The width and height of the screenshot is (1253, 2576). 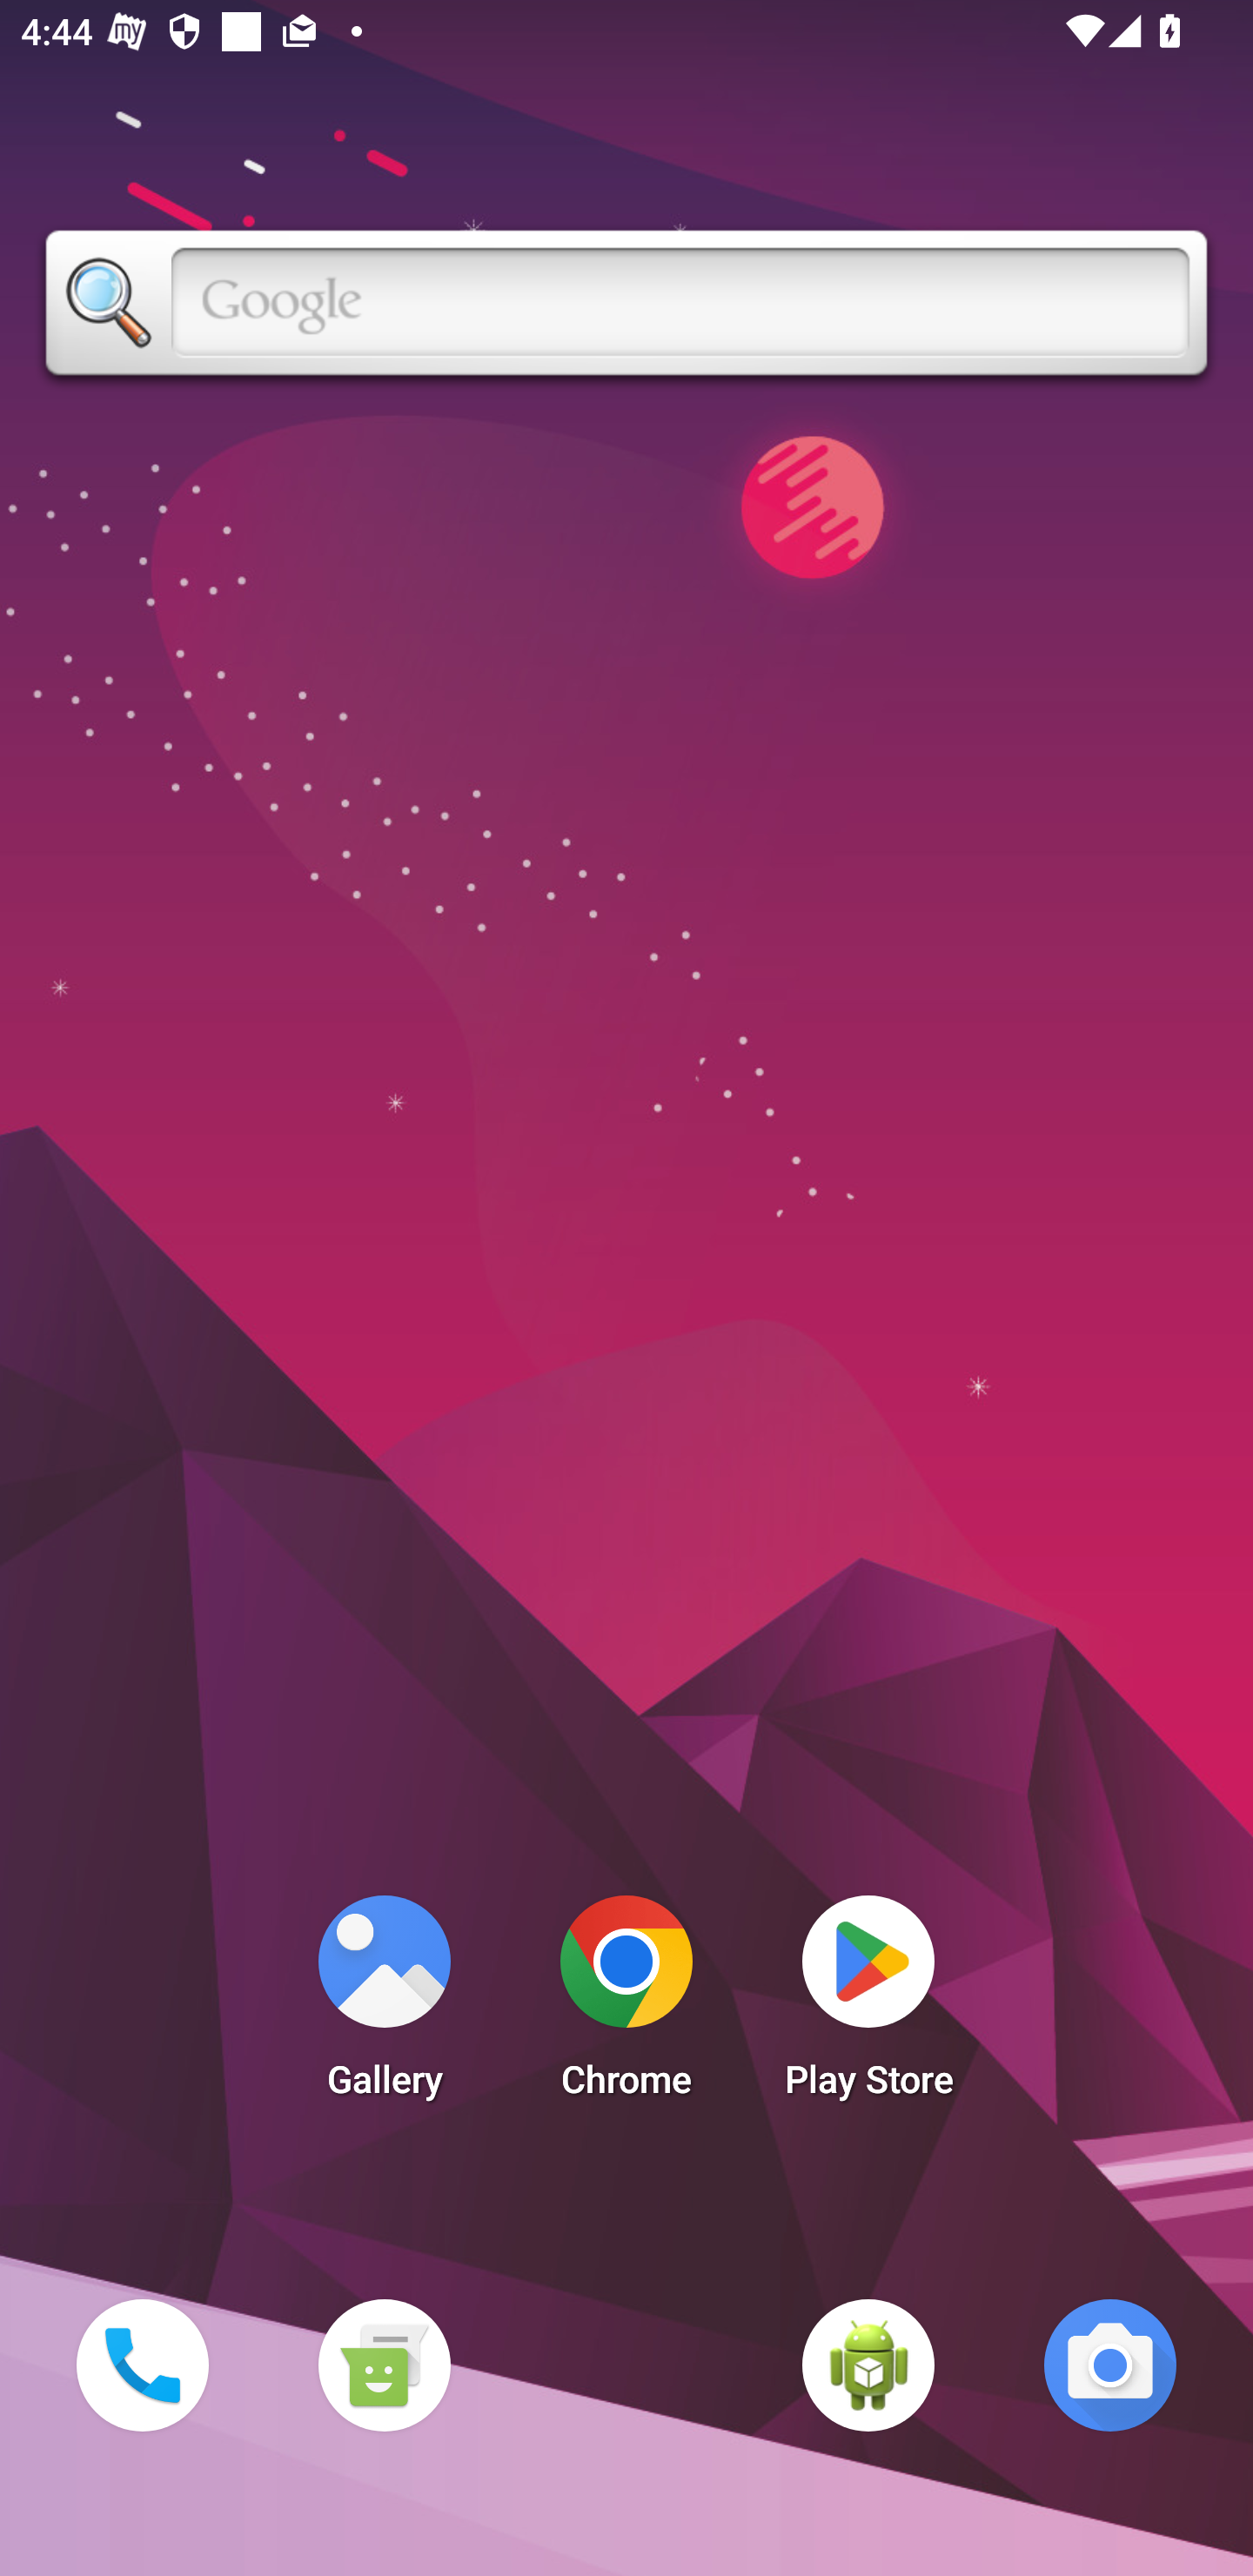 I want to click on Gallery, so click(x=384, y=2005).